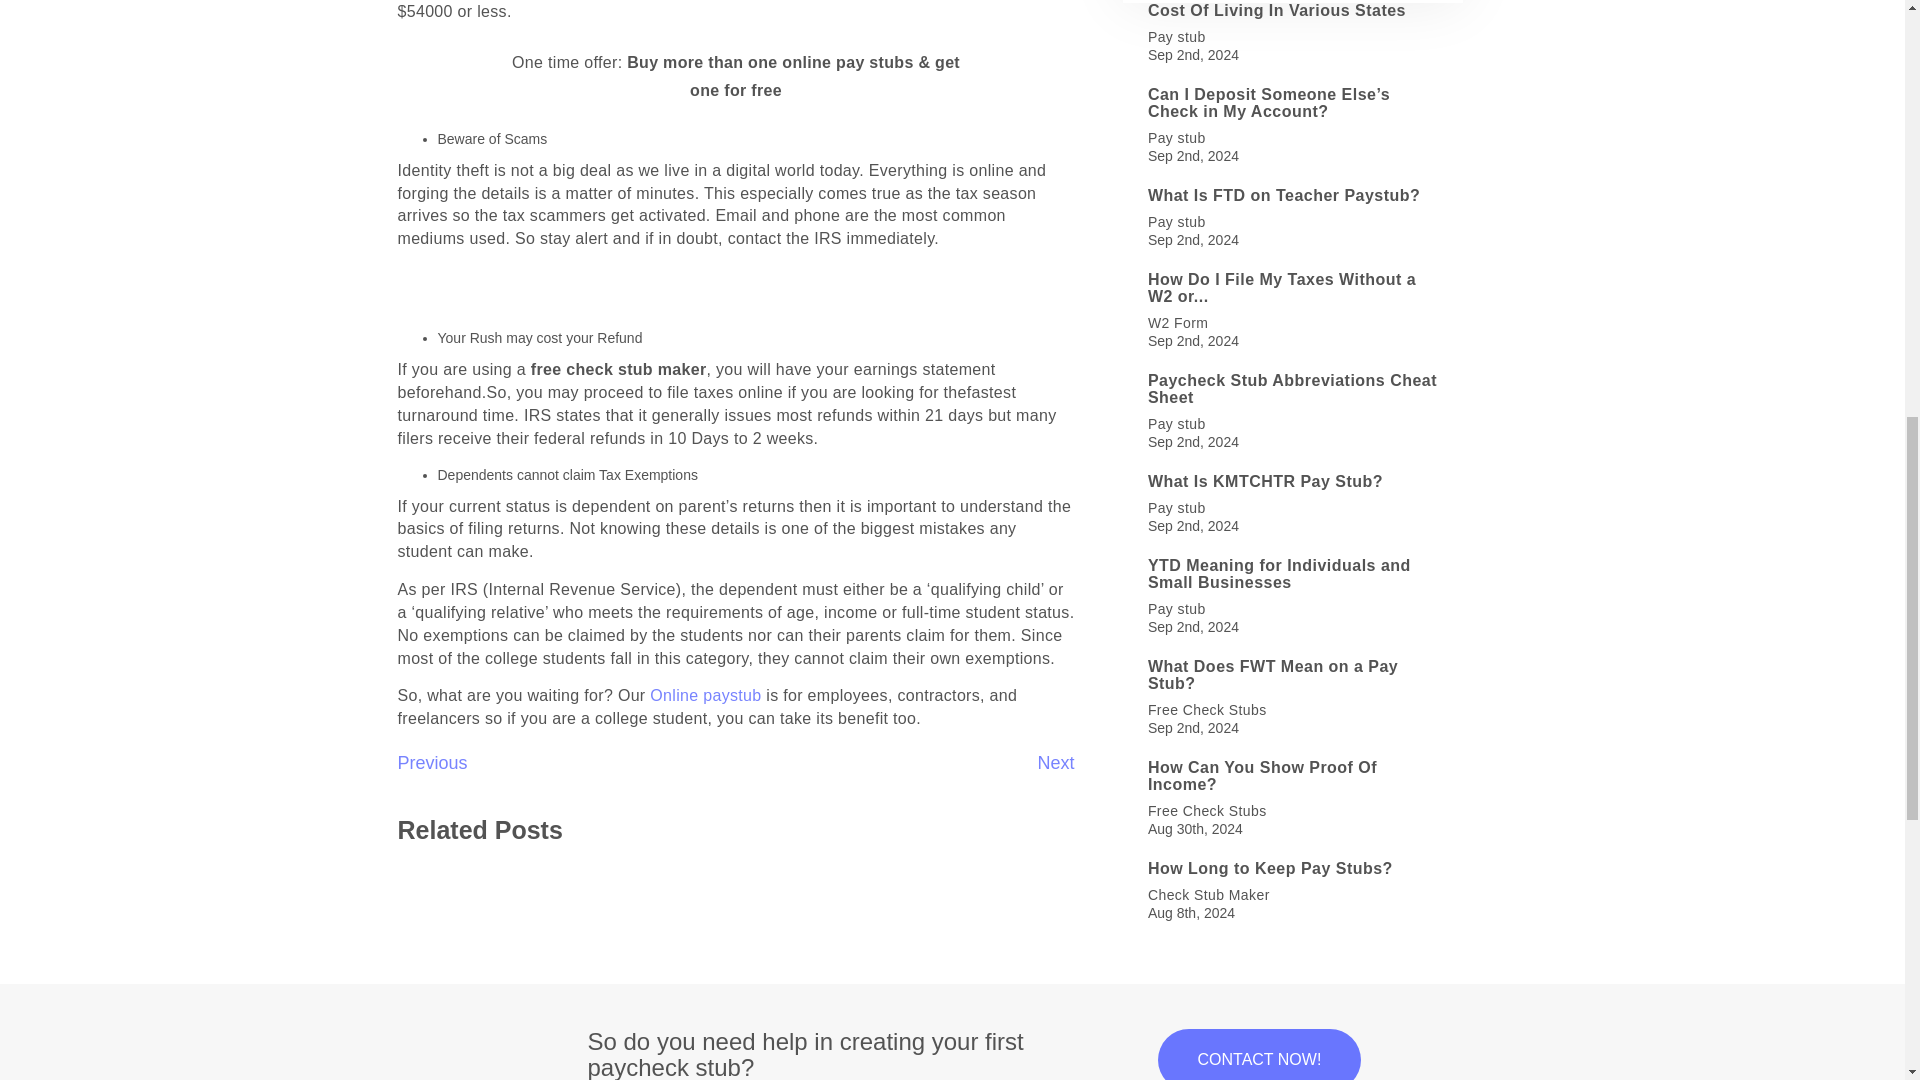 This screenshot has width=1920, height=1080. I want to click on What Does FWT Mean on a Pay Stub?, so click(1293, 675).